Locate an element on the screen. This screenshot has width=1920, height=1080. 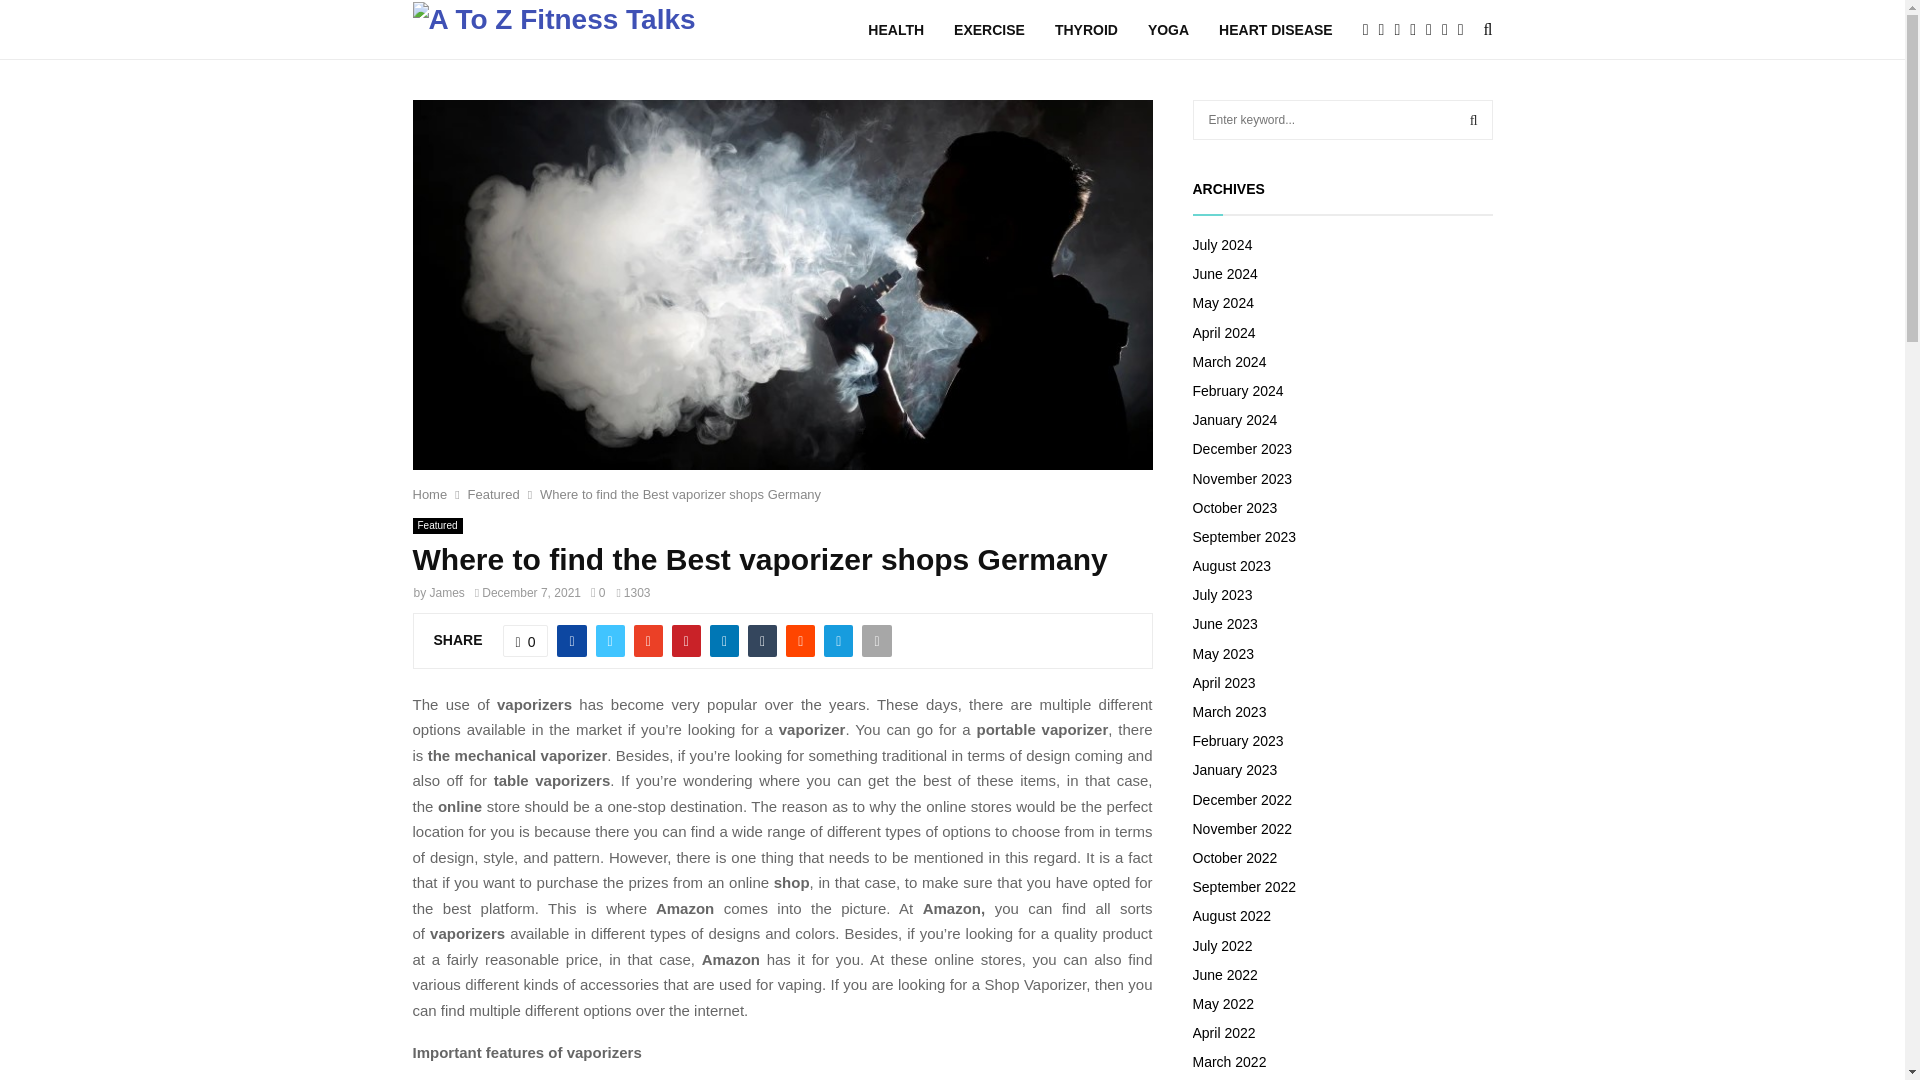
HEART DISEASE is located at coordinates (1276, 30).